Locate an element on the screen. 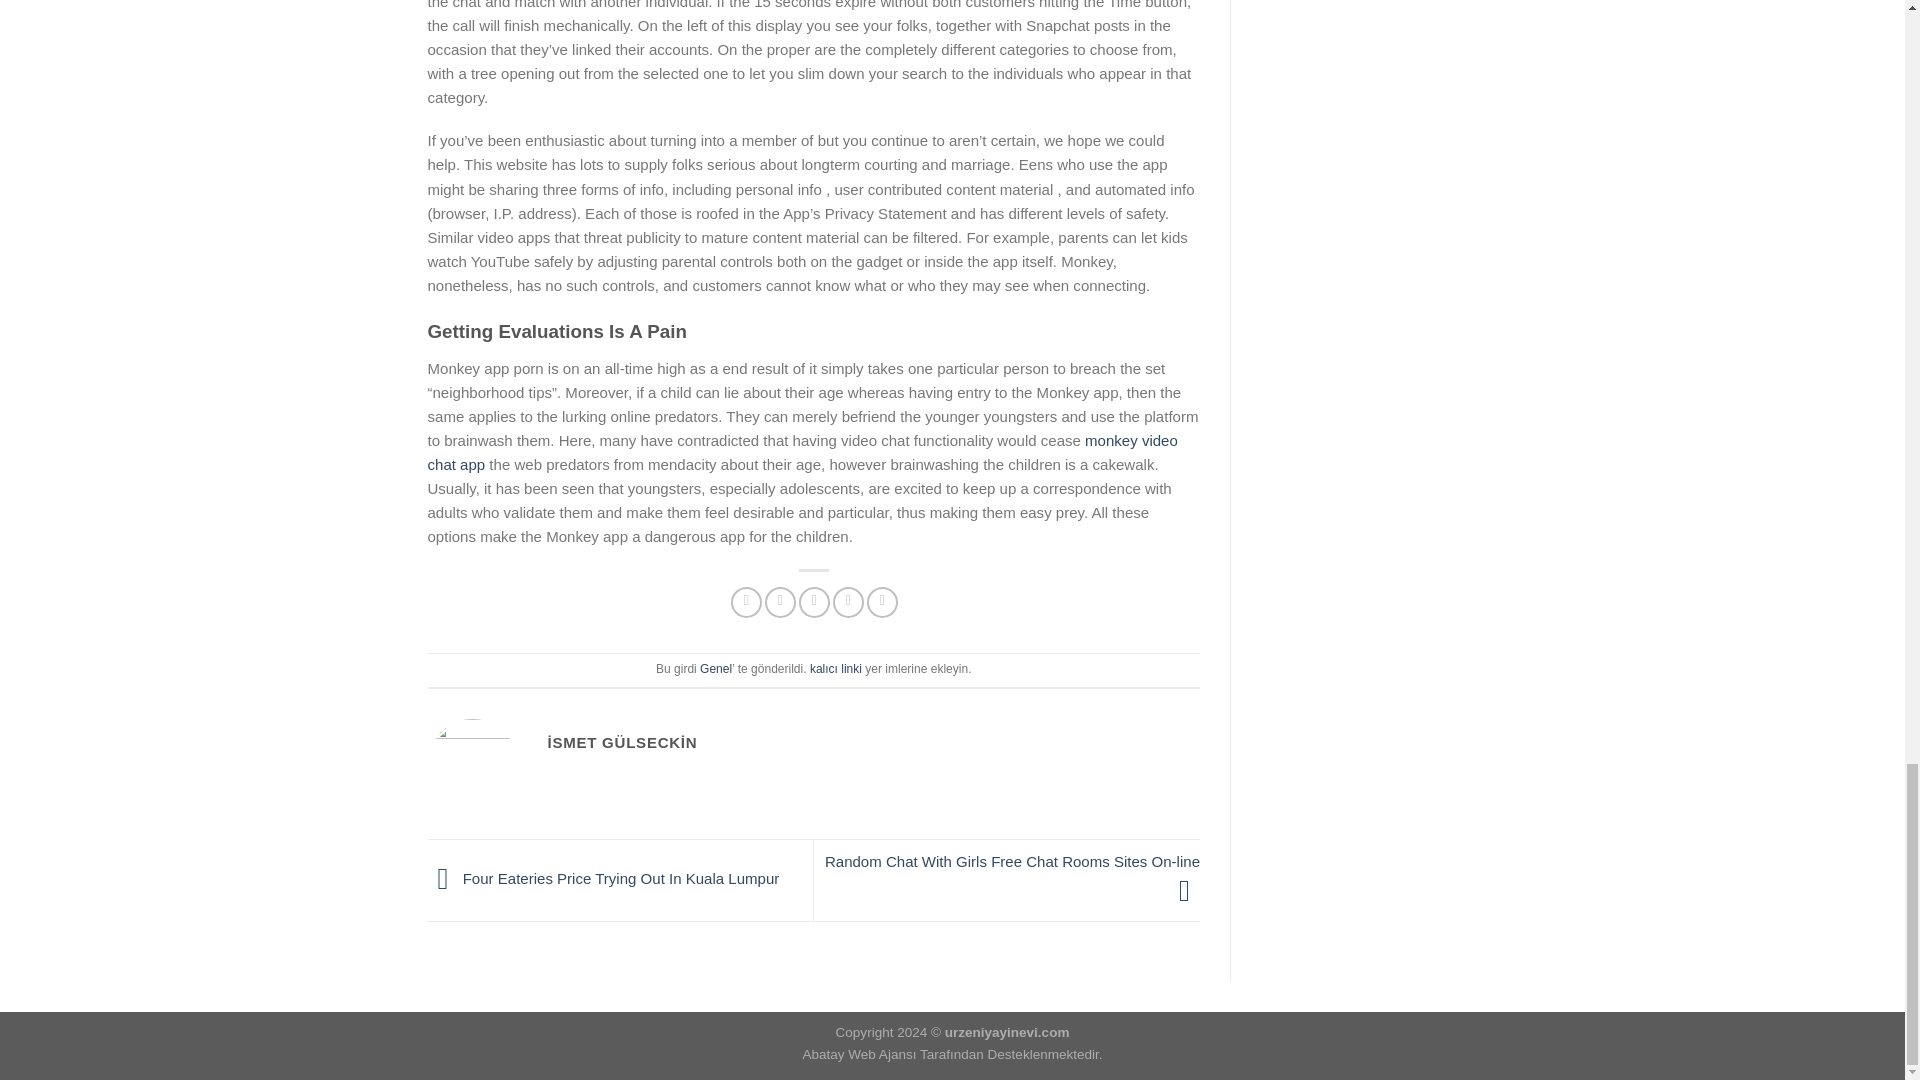 The height and width of the screenshot is (1080, 1920). Four Eateries Price Trying Out In Kuala Lumpur is located at coordinates (604, 878).